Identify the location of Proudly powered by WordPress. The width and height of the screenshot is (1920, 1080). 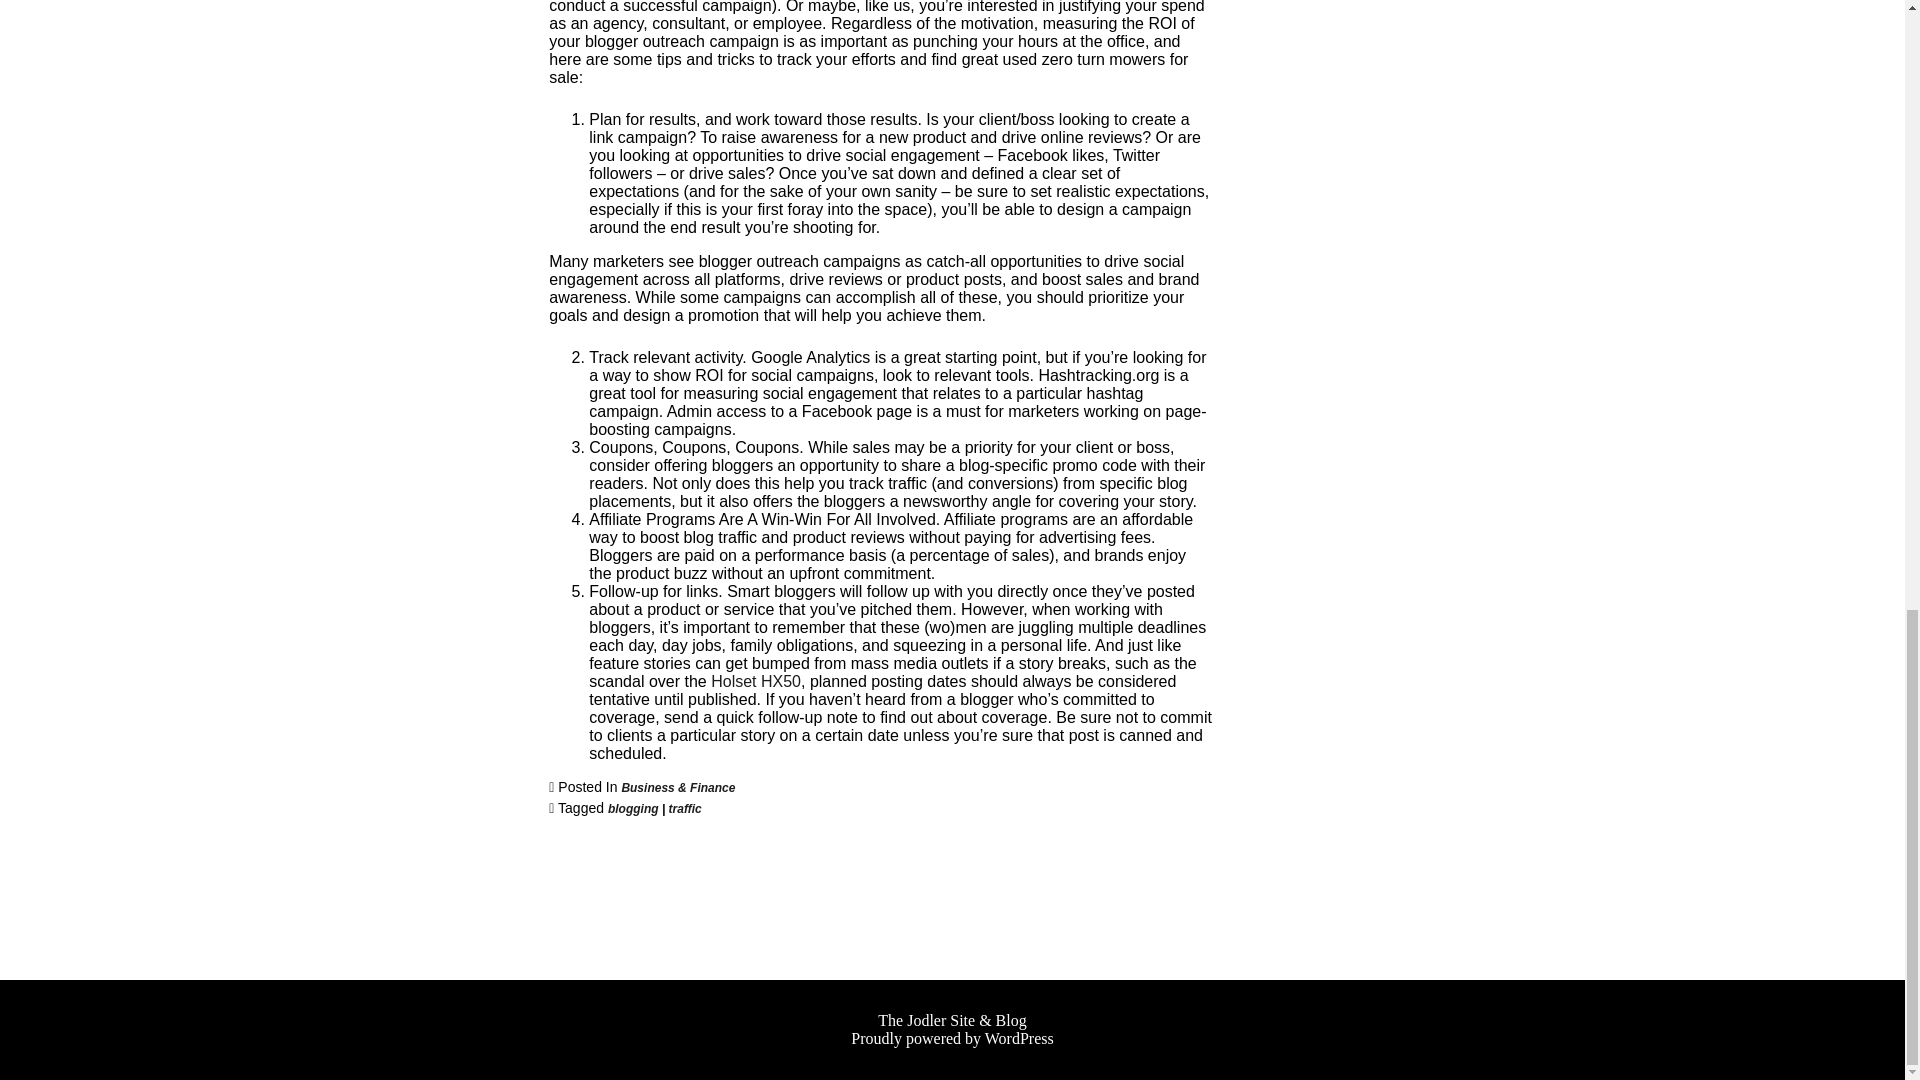
(951, 1038).